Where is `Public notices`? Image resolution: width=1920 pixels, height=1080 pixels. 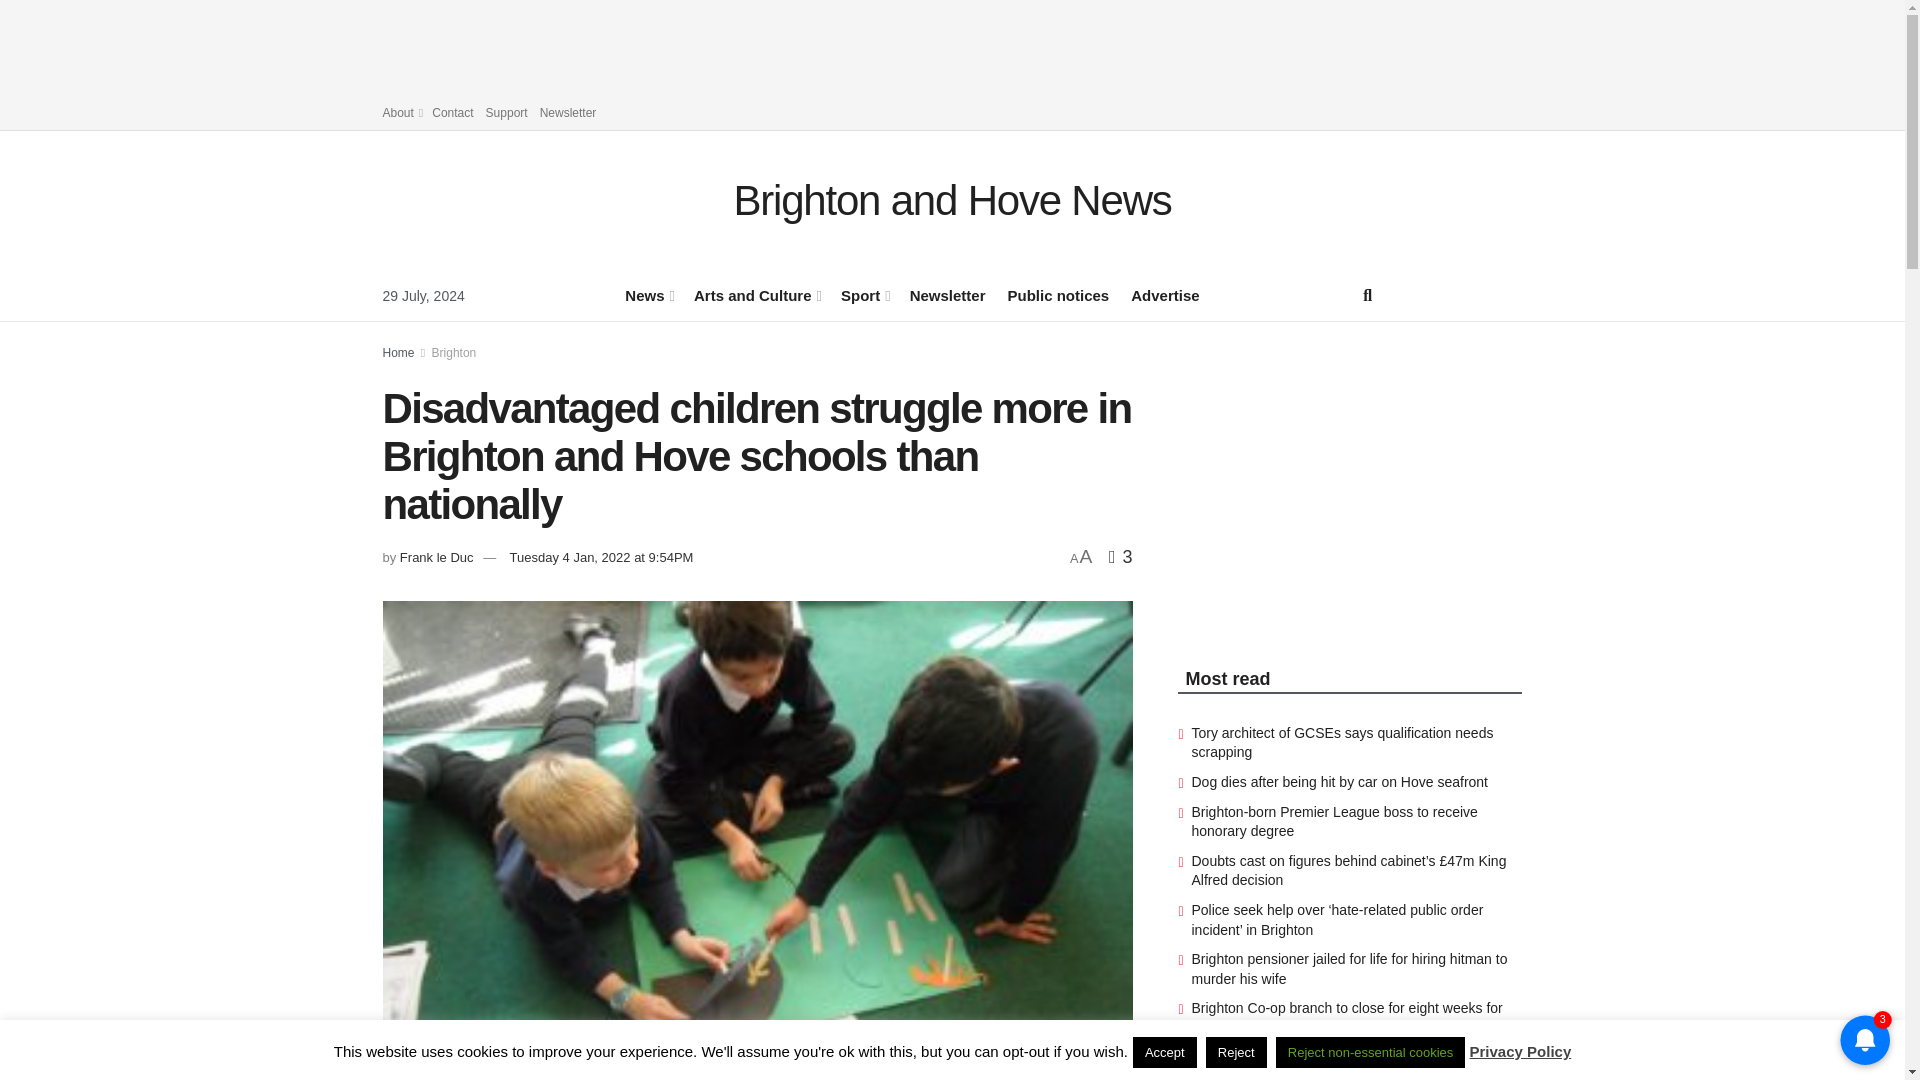 Public notices is located at coordinates (1058, 294).